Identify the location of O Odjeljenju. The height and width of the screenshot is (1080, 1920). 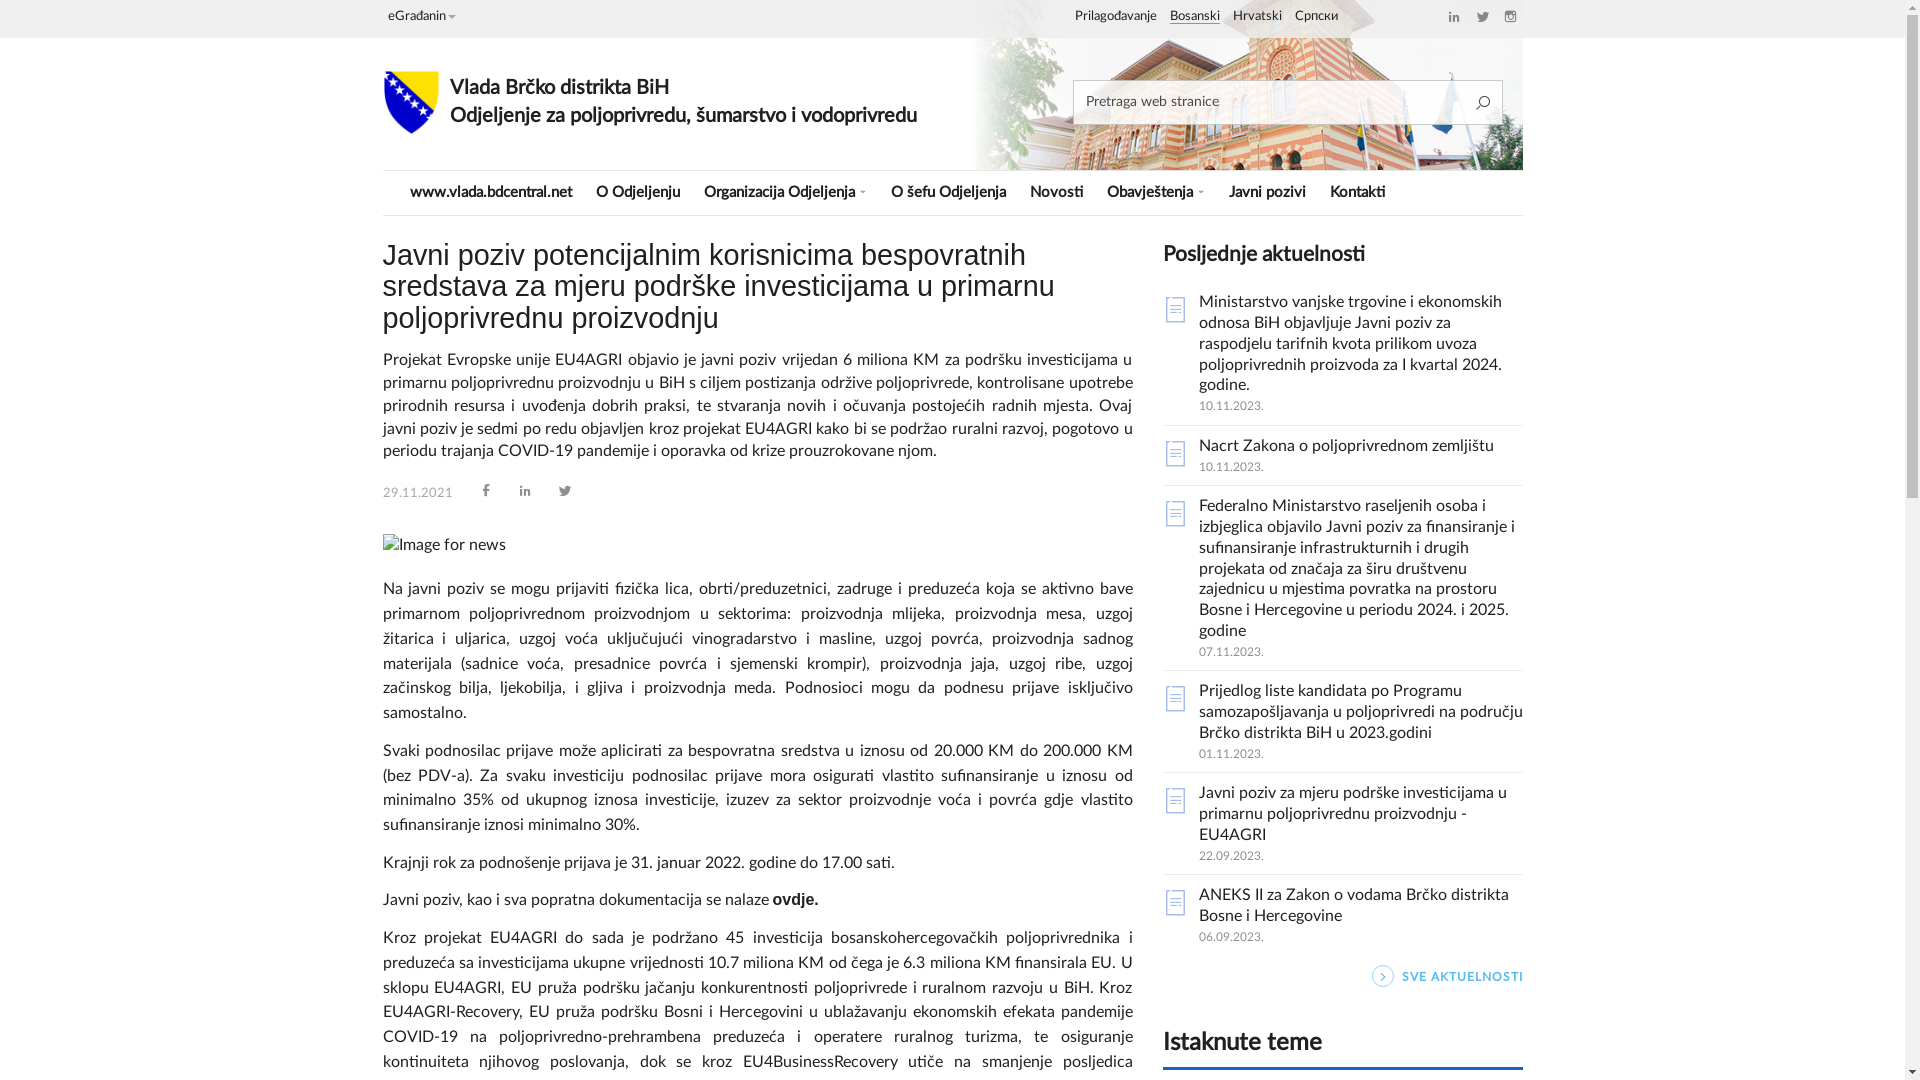
(638, 193).